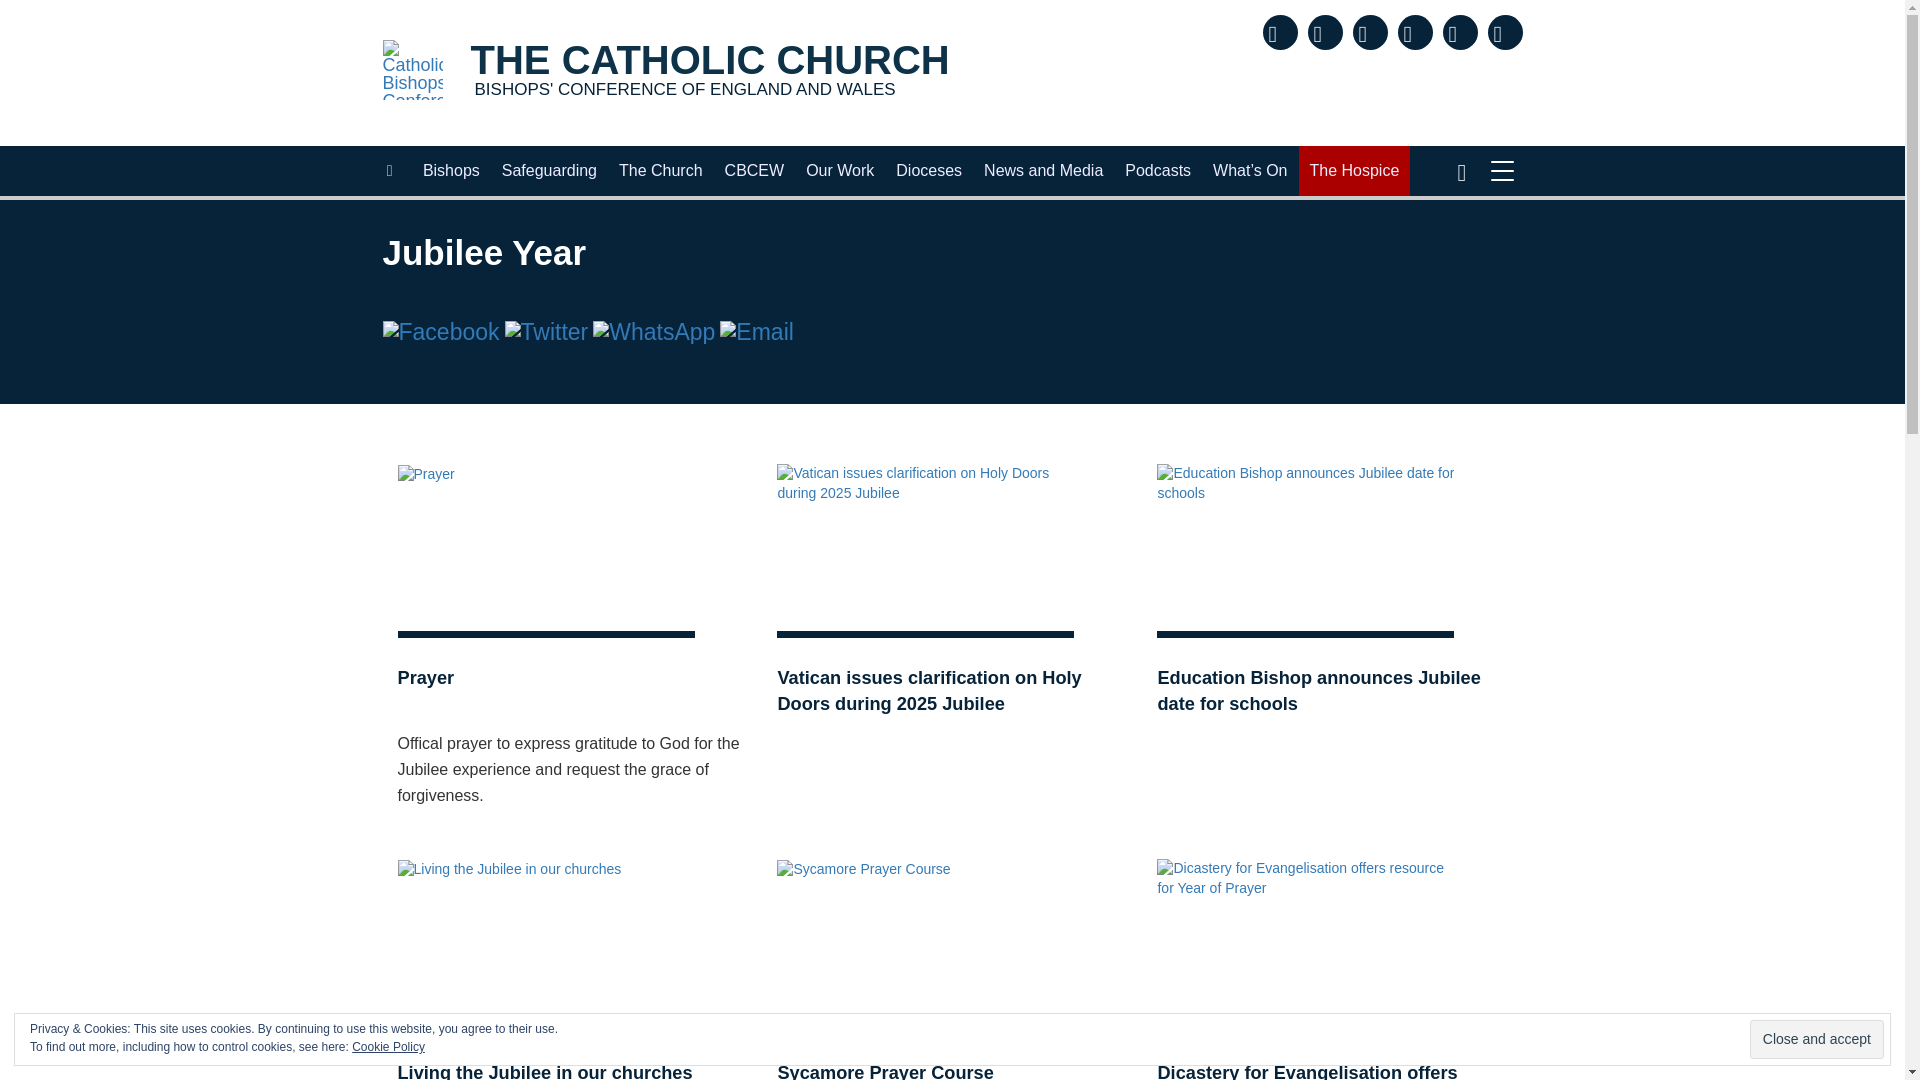 Image resolution: width=1920 pixels, height=1080 pixels. Describe the element at coordinates (452, 170) in the screenshot. I see `The Church` at that location.